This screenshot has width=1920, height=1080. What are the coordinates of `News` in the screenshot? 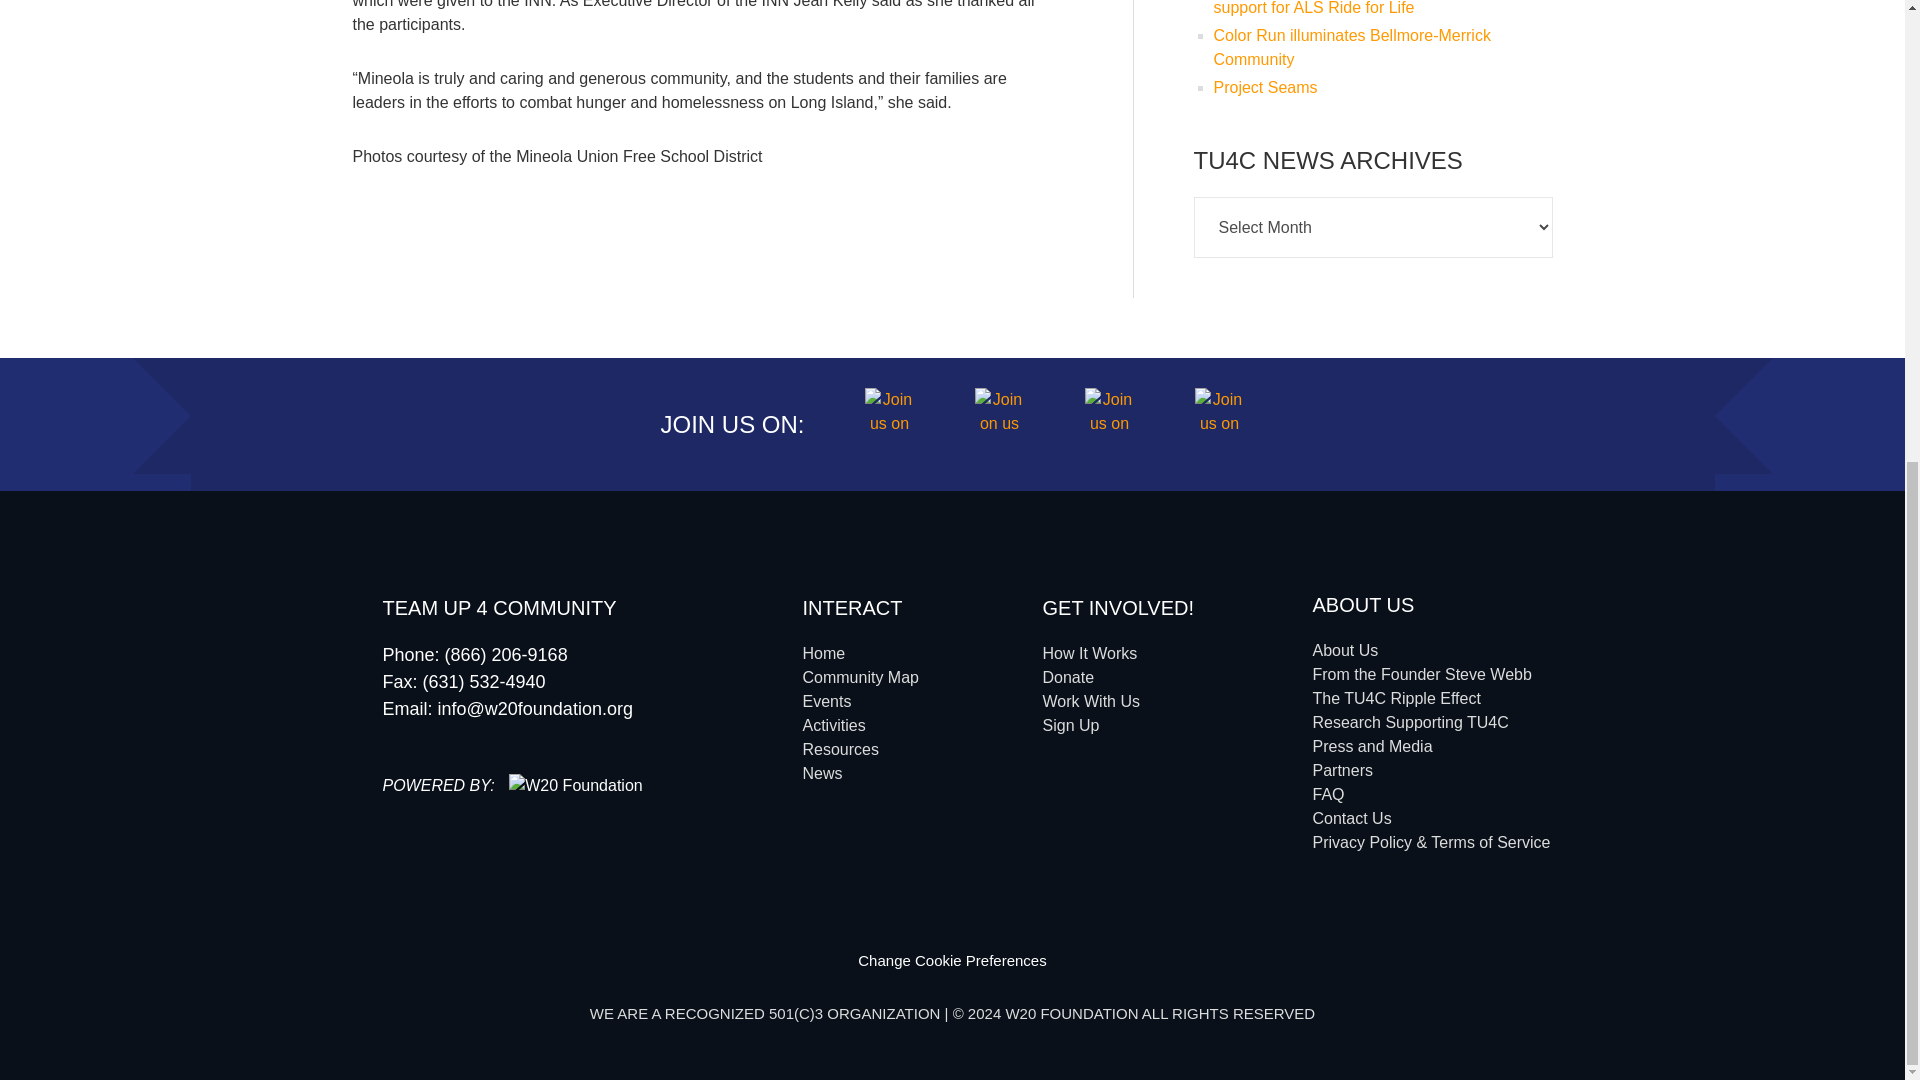 It's located at (822, 772).